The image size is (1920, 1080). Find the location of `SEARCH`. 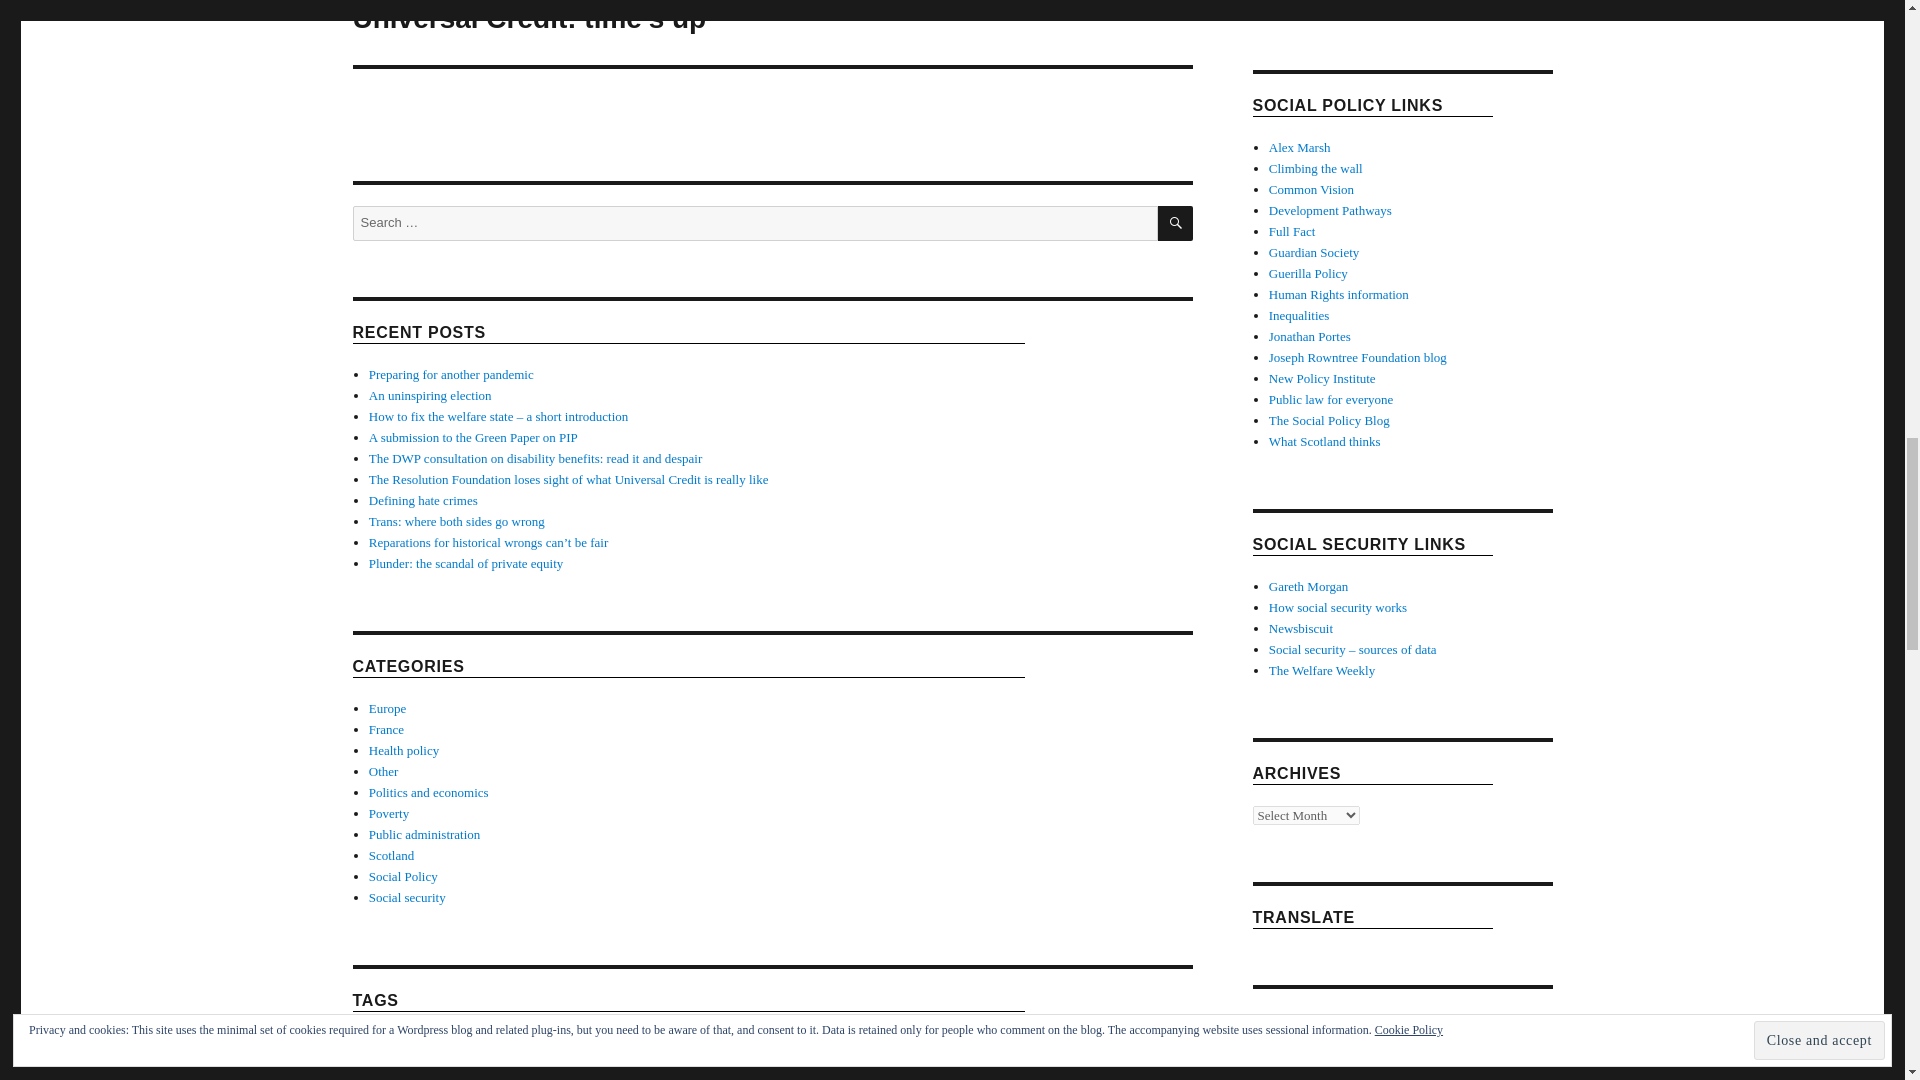

SEARCH is located at coordinates (1174, 223).